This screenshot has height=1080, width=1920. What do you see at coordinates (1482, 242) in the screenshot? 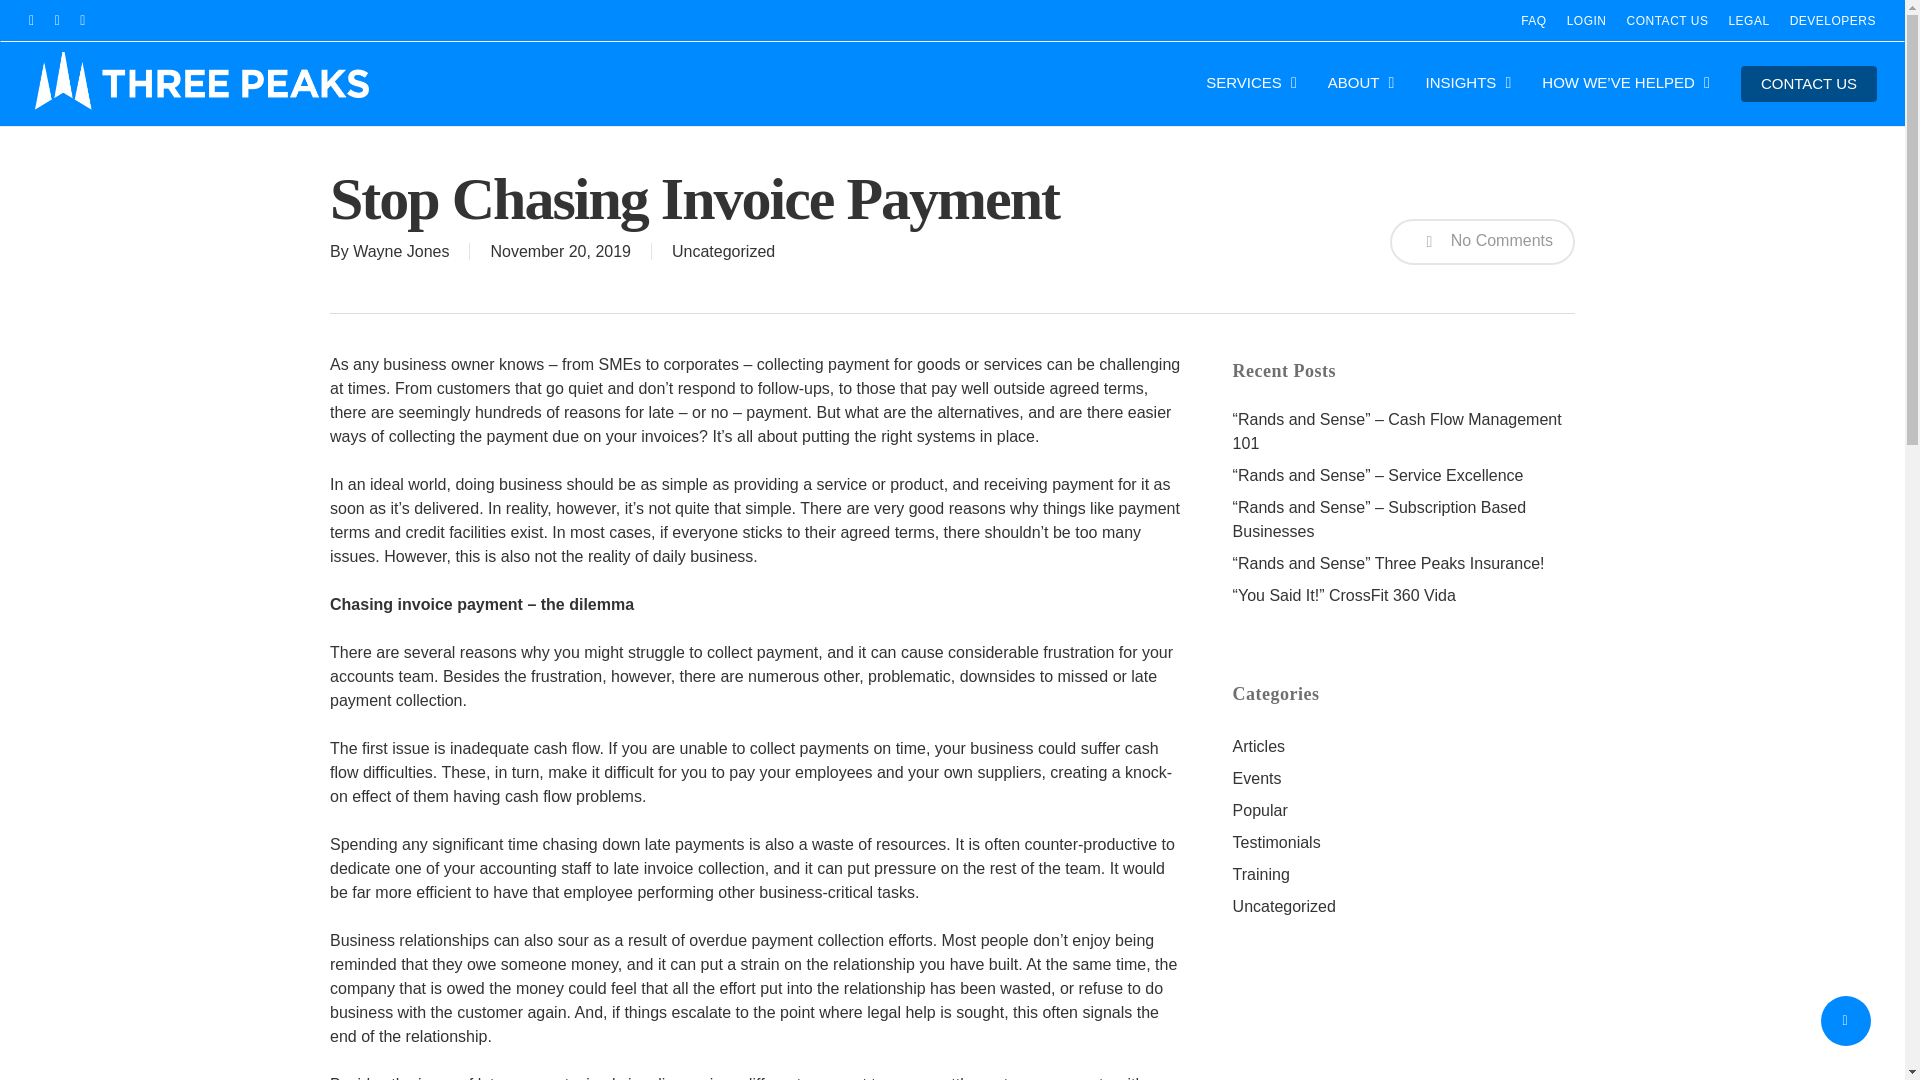
I see `No Comments` at bounding box center [1482, 242].